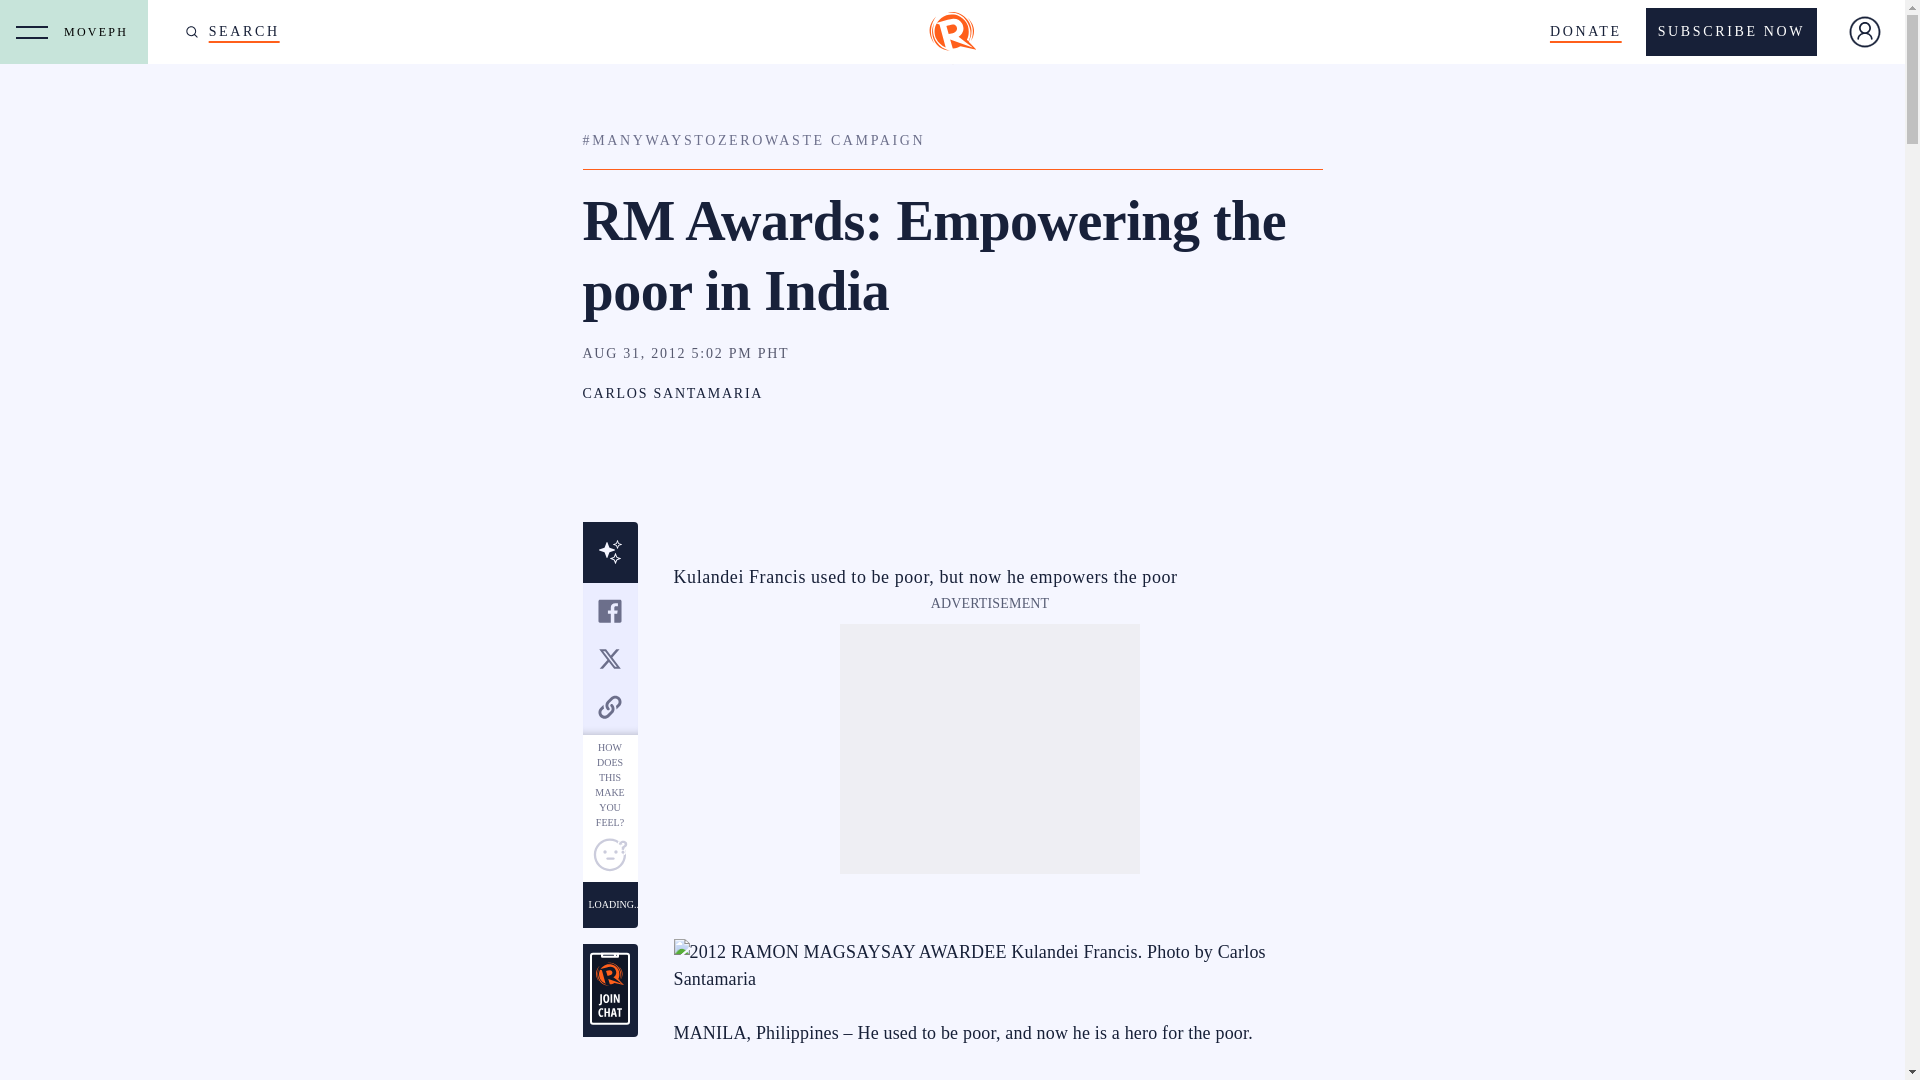 This screenshot has height=1080, width=1920. Describe the element at coordinates (32, 32) in the screenshot. I see `OPEN NAVIGATION` at that location.